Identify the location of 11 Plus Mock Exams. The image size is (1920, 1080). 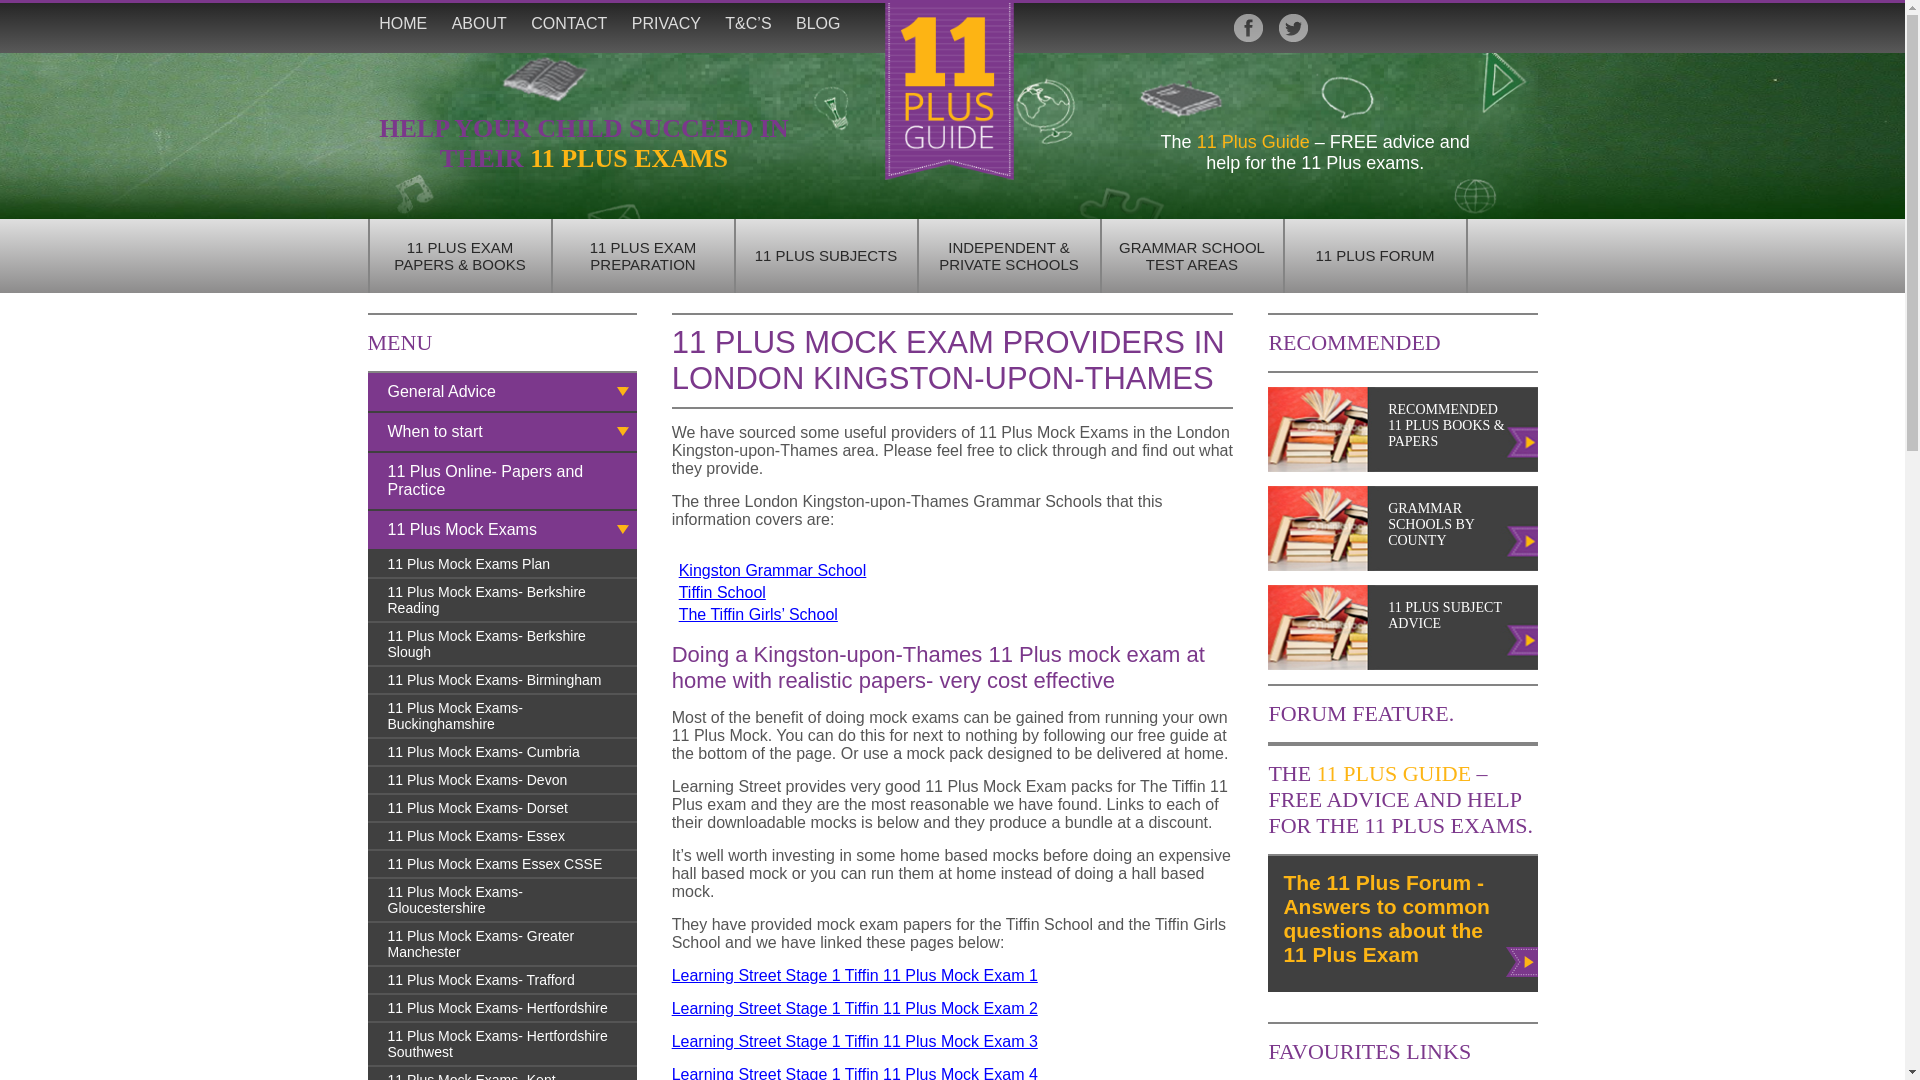
(502, 531).